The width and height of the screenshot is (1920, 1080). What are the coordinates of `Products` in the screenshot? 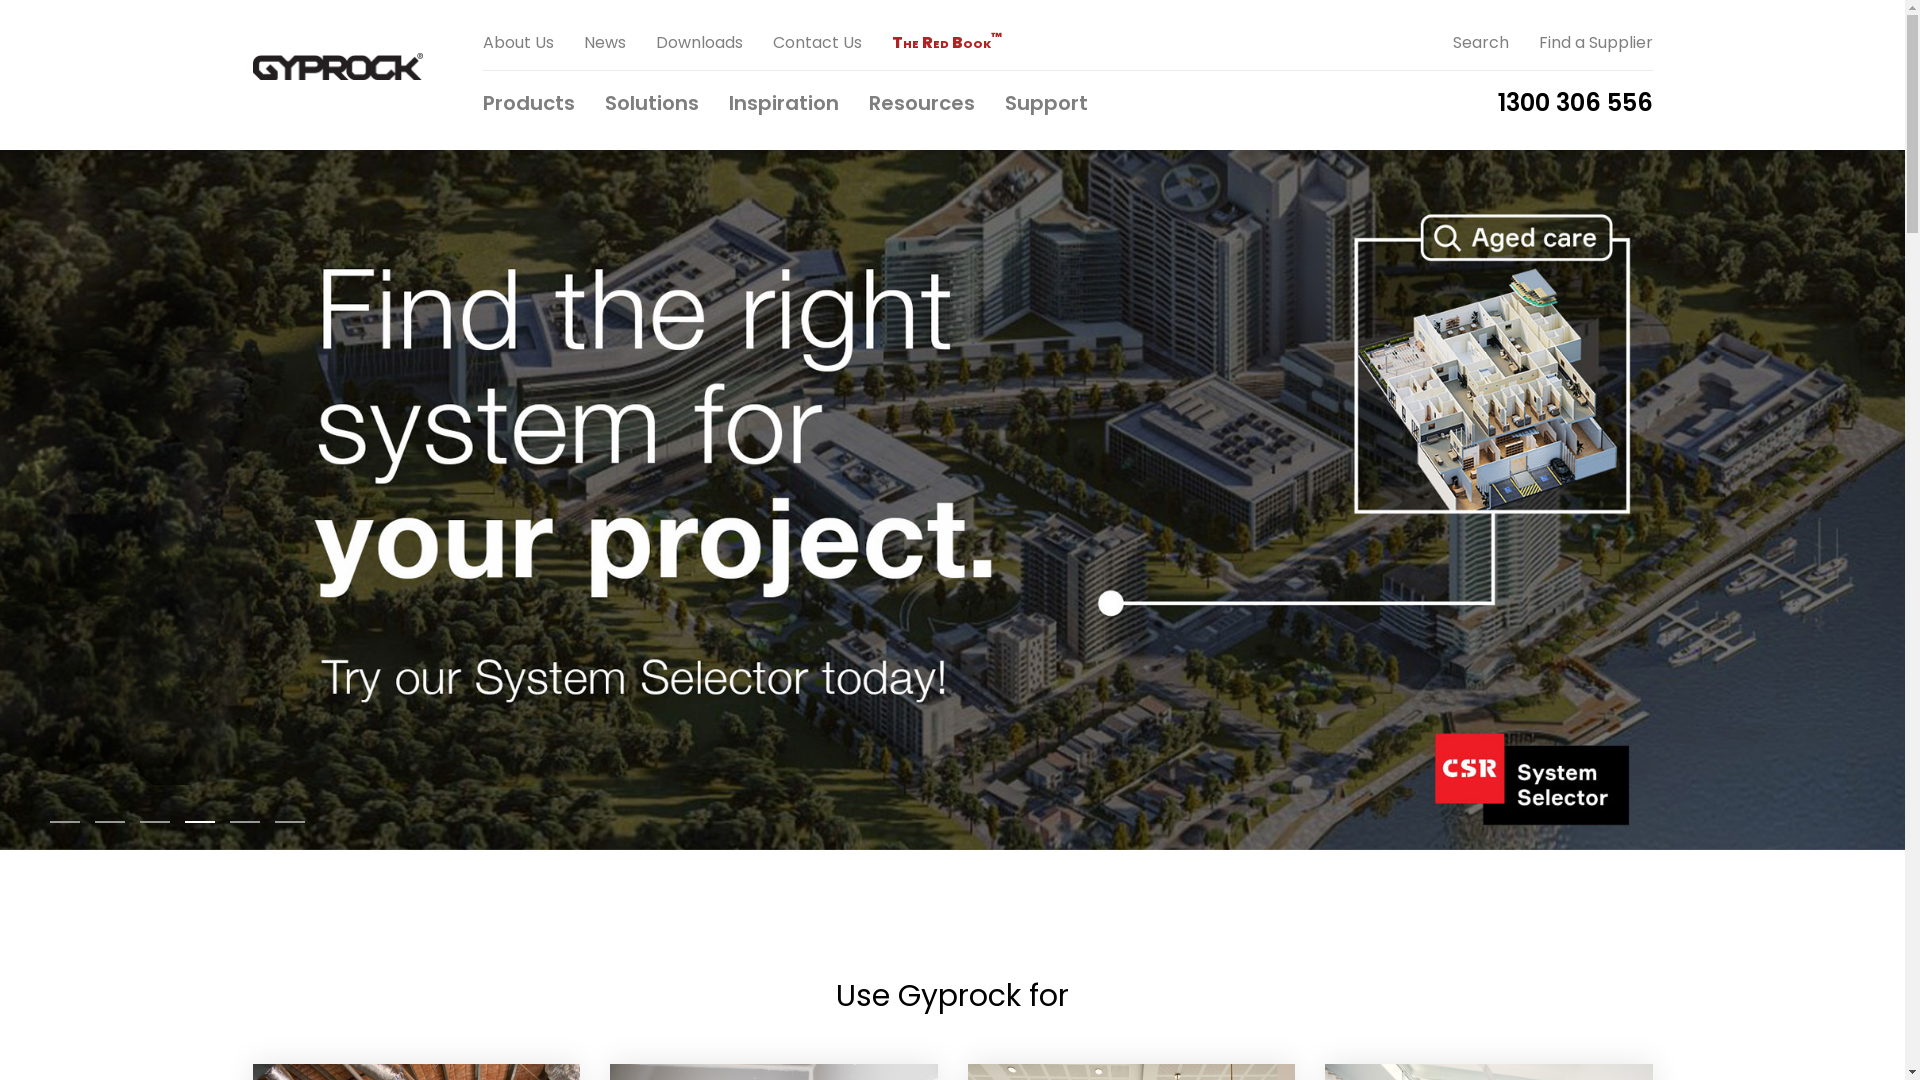 It's located at (543, 110).